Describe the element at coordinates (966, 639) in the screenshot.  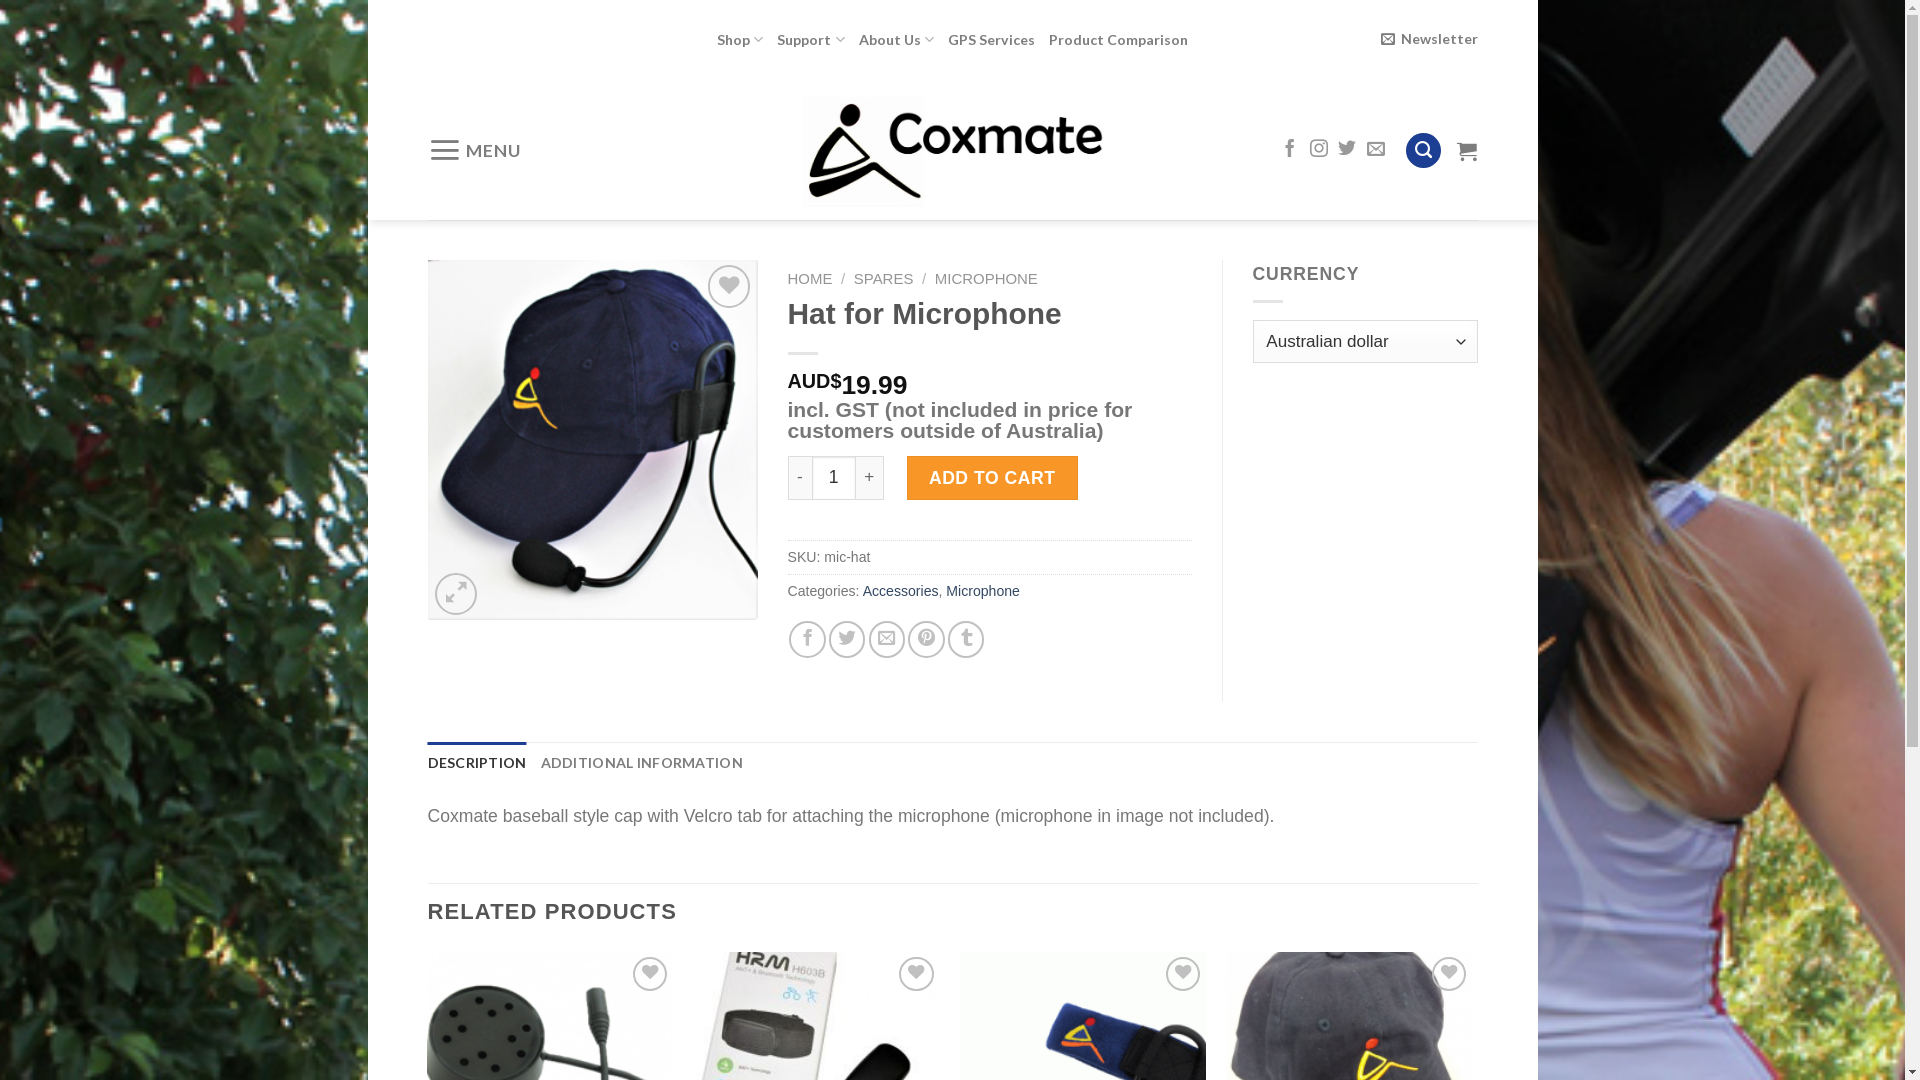
I see `Share on Tumblr` at that location.